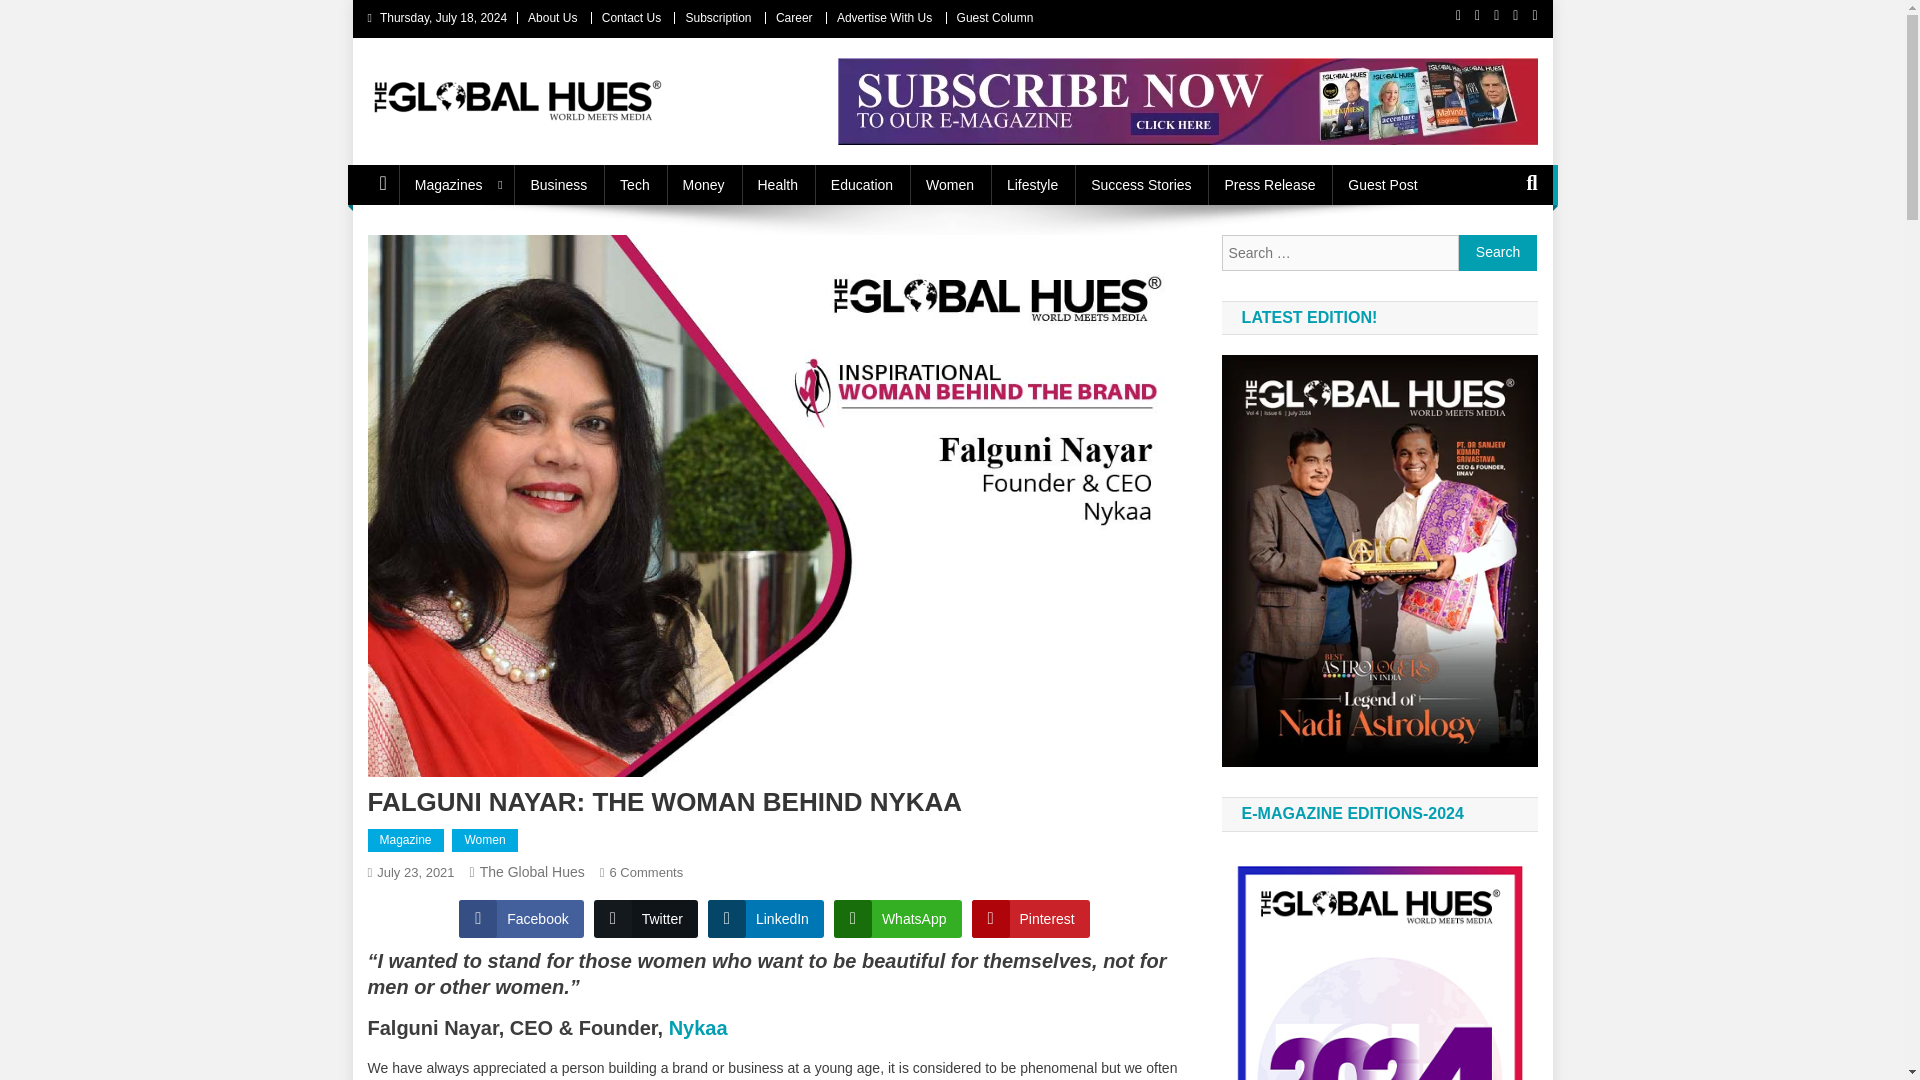 This screenshot has width=1920, height=1080. I want to click on Guest Post, so click(1382, 185).